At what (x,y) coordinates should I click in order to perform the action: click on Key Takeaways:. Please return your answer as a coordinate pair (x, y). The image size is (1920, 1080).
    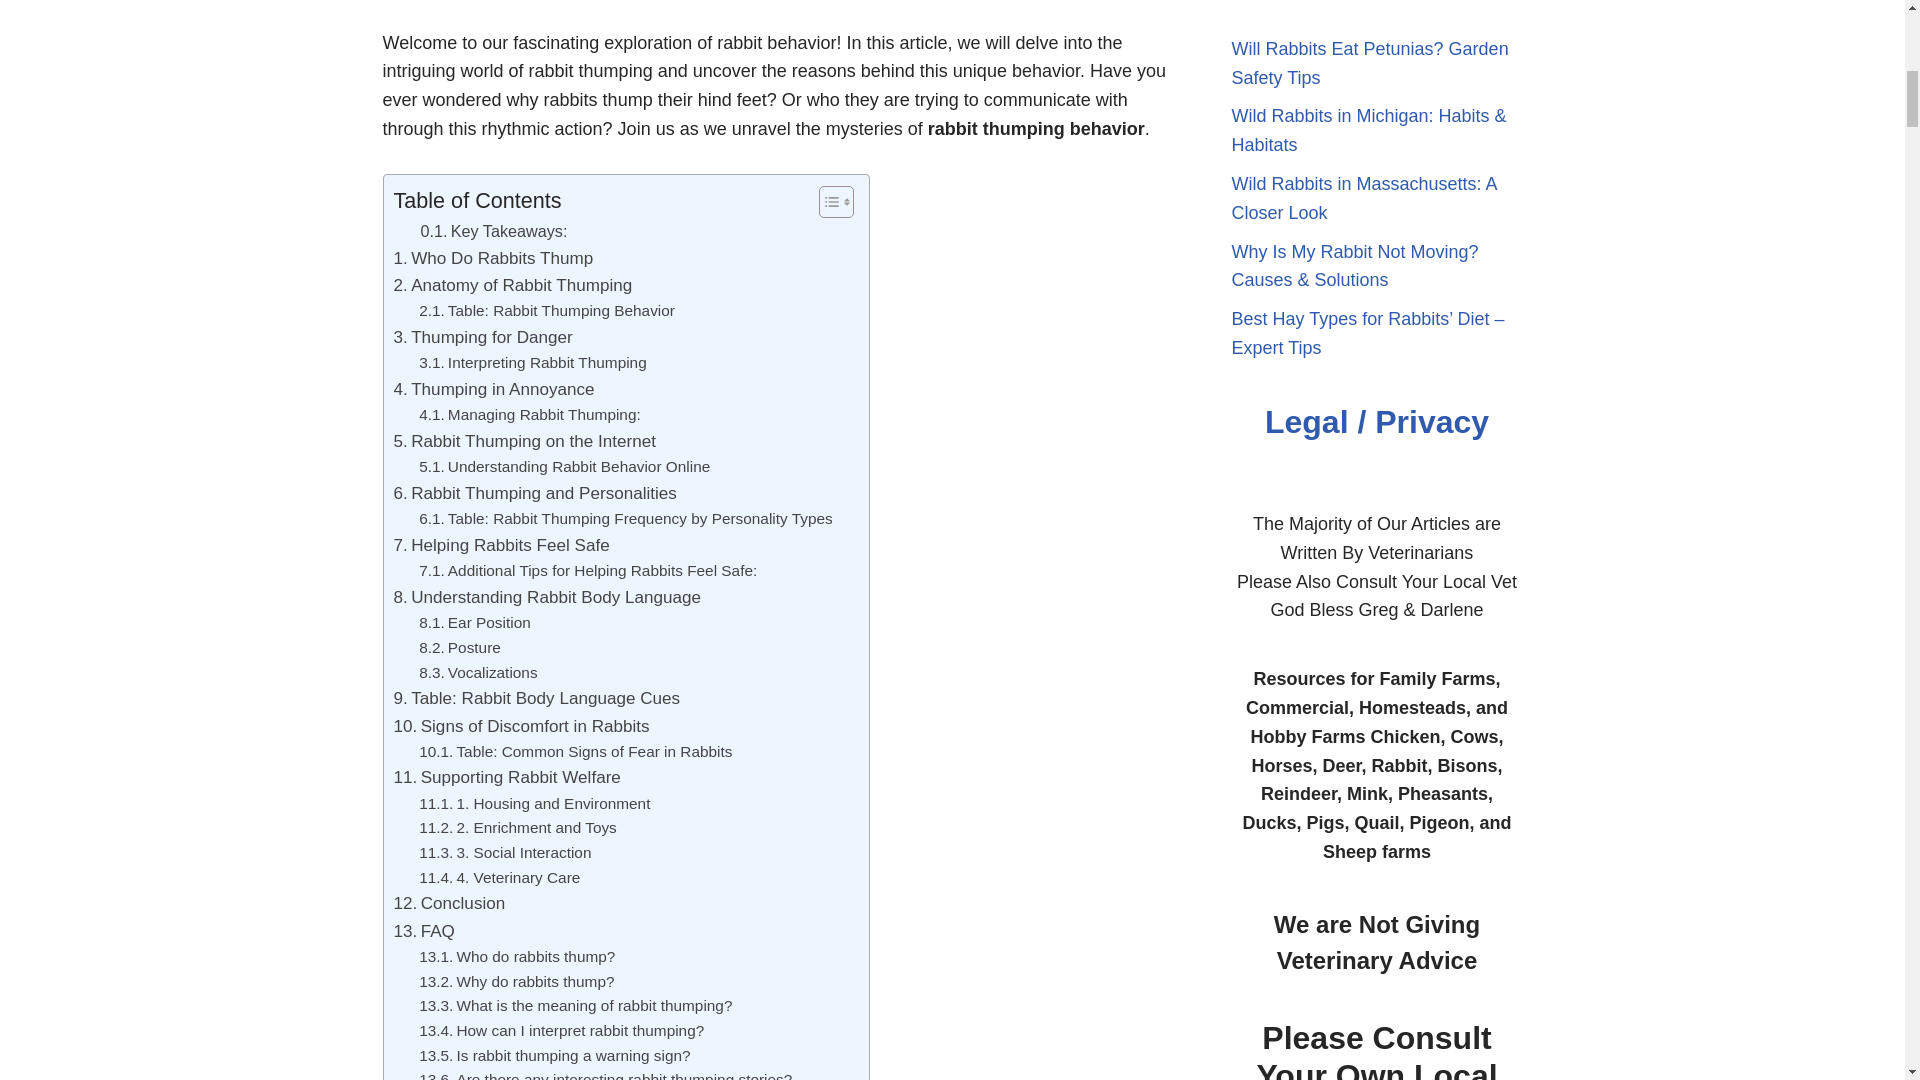
    Looking at the image, I should click on (493, 232).